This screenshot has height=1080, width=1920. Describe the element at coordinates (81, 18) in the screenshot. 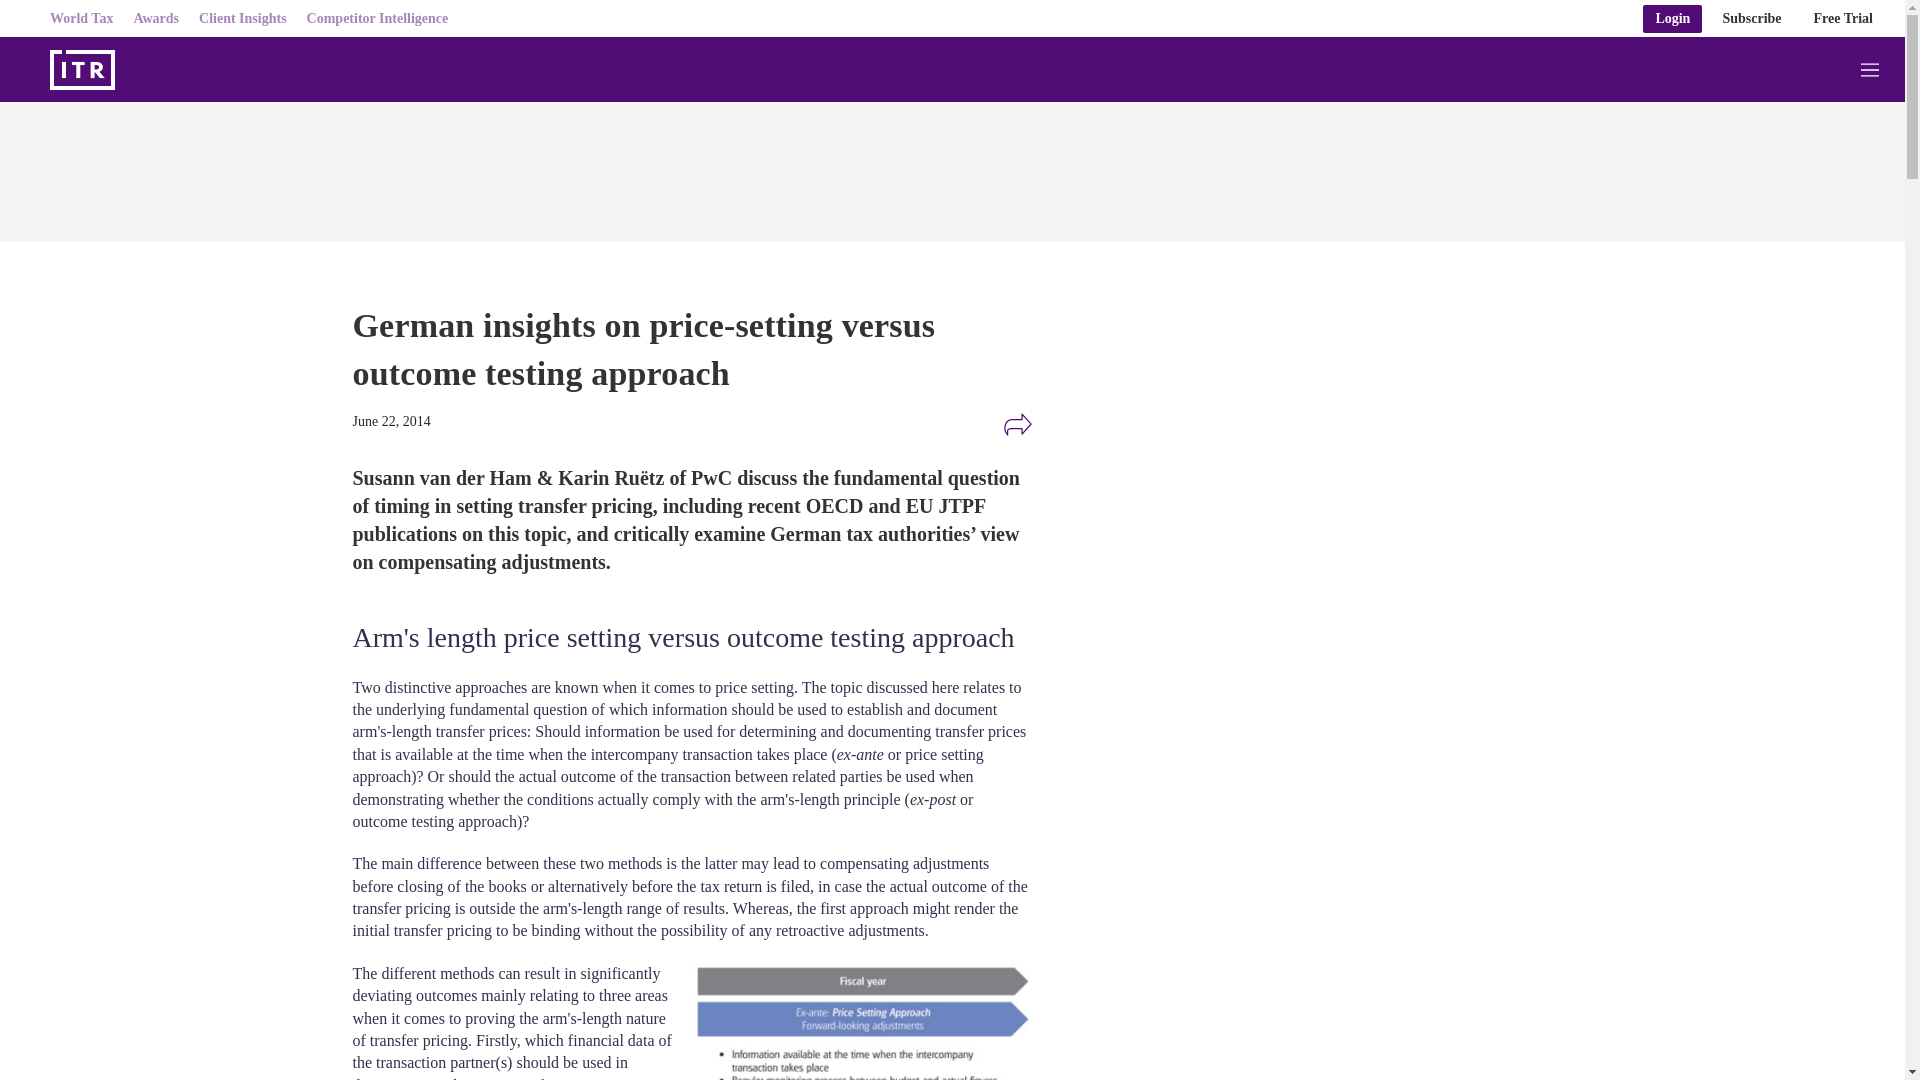

I see `World Tax` at that location.